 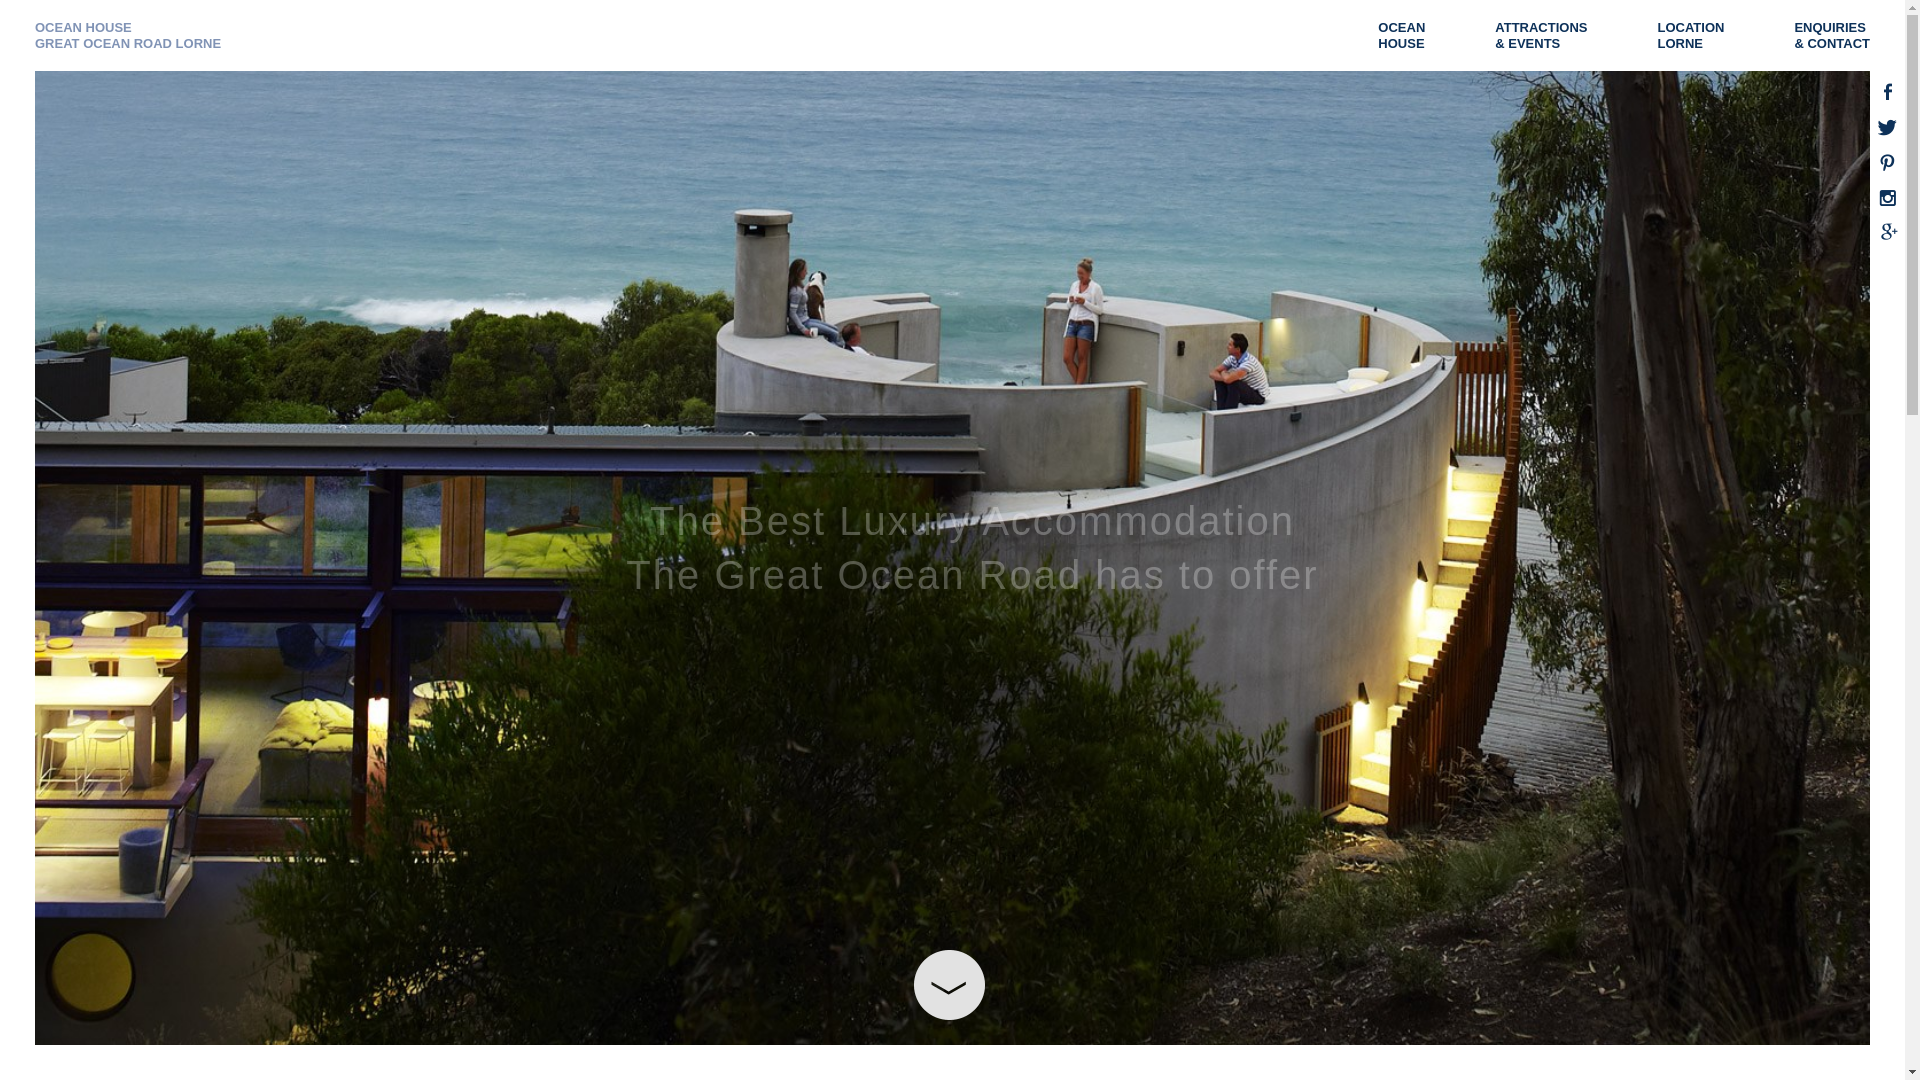 What do you see at coordinates (1700, 36) in the screenshot?
I see `LOCATION
LORNE` at bounding box center [1700, 36].